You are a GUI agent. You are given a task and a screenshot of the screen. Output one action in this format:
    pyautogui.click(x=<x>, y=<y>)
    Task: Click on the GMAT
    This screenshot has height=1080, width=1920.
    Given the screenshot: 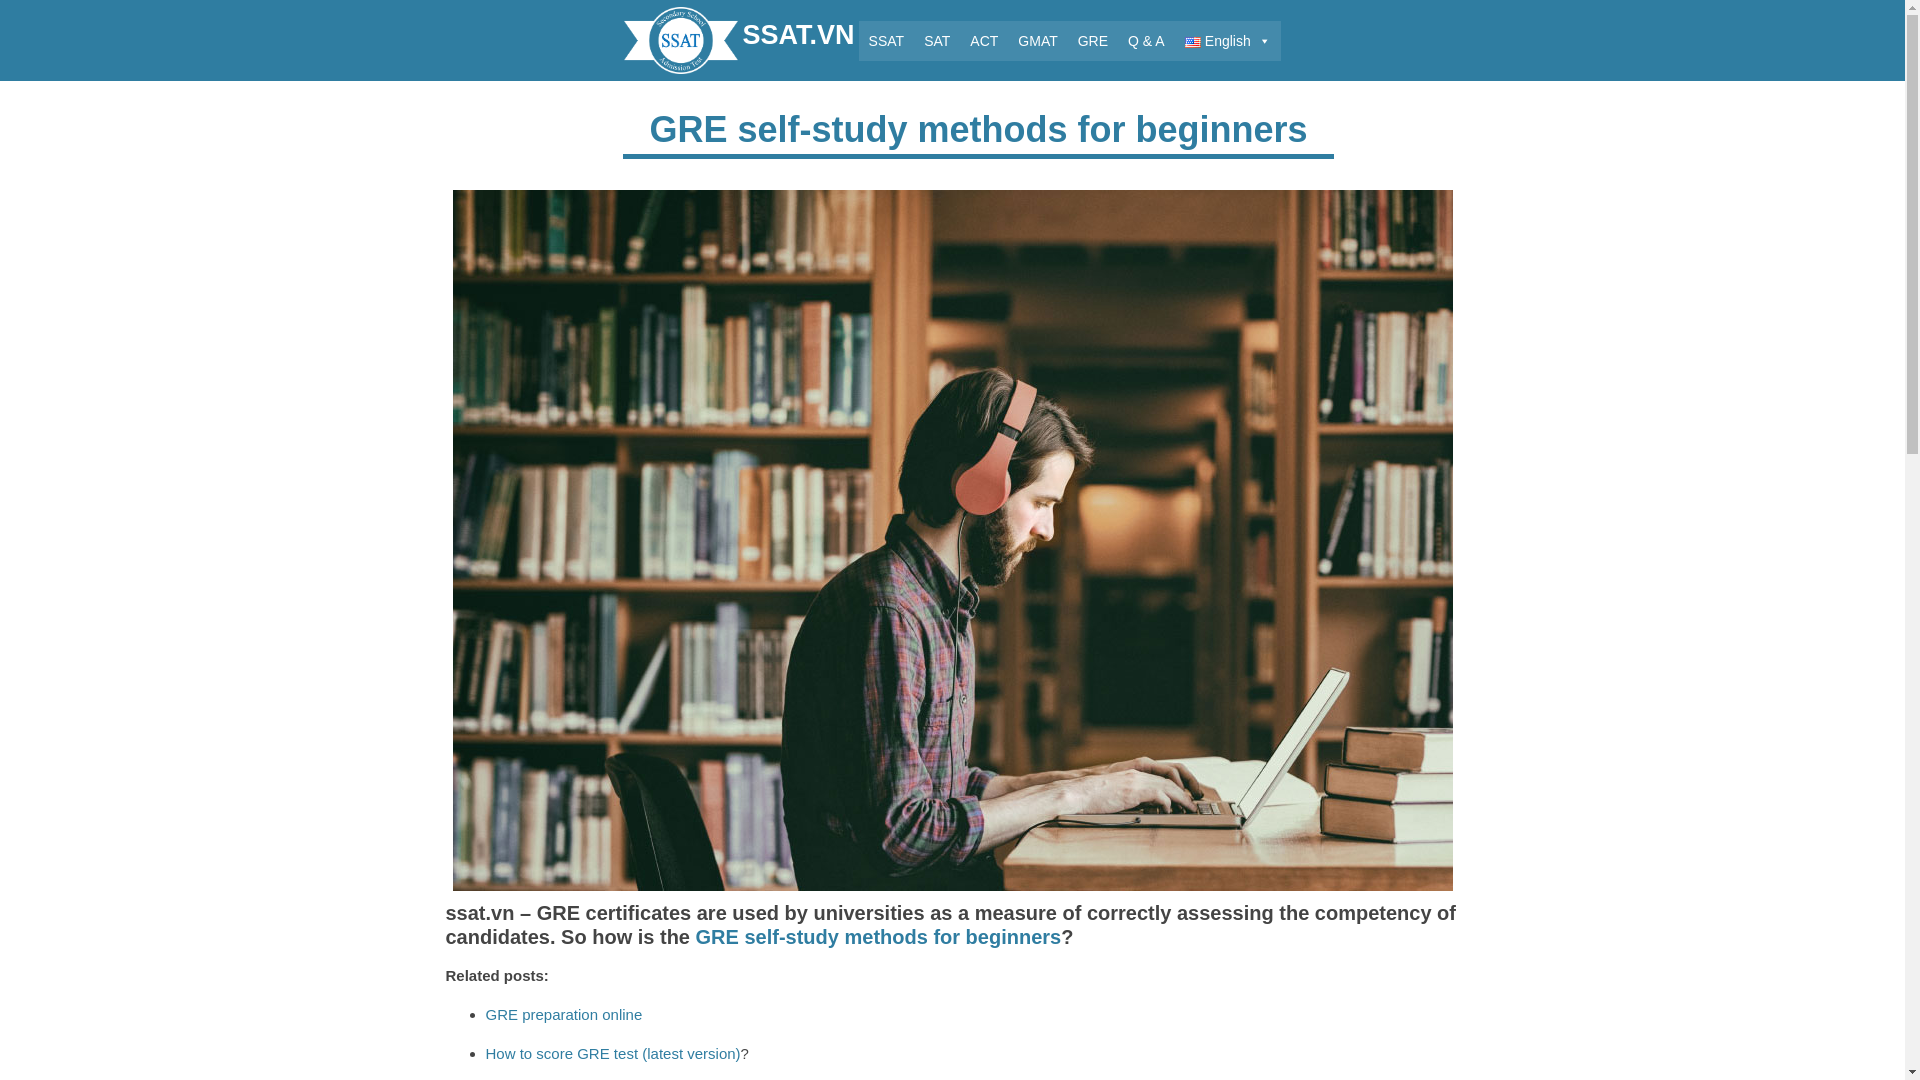 What is the action you would take?
    pyautogui.click(x=1038, y=40)
    